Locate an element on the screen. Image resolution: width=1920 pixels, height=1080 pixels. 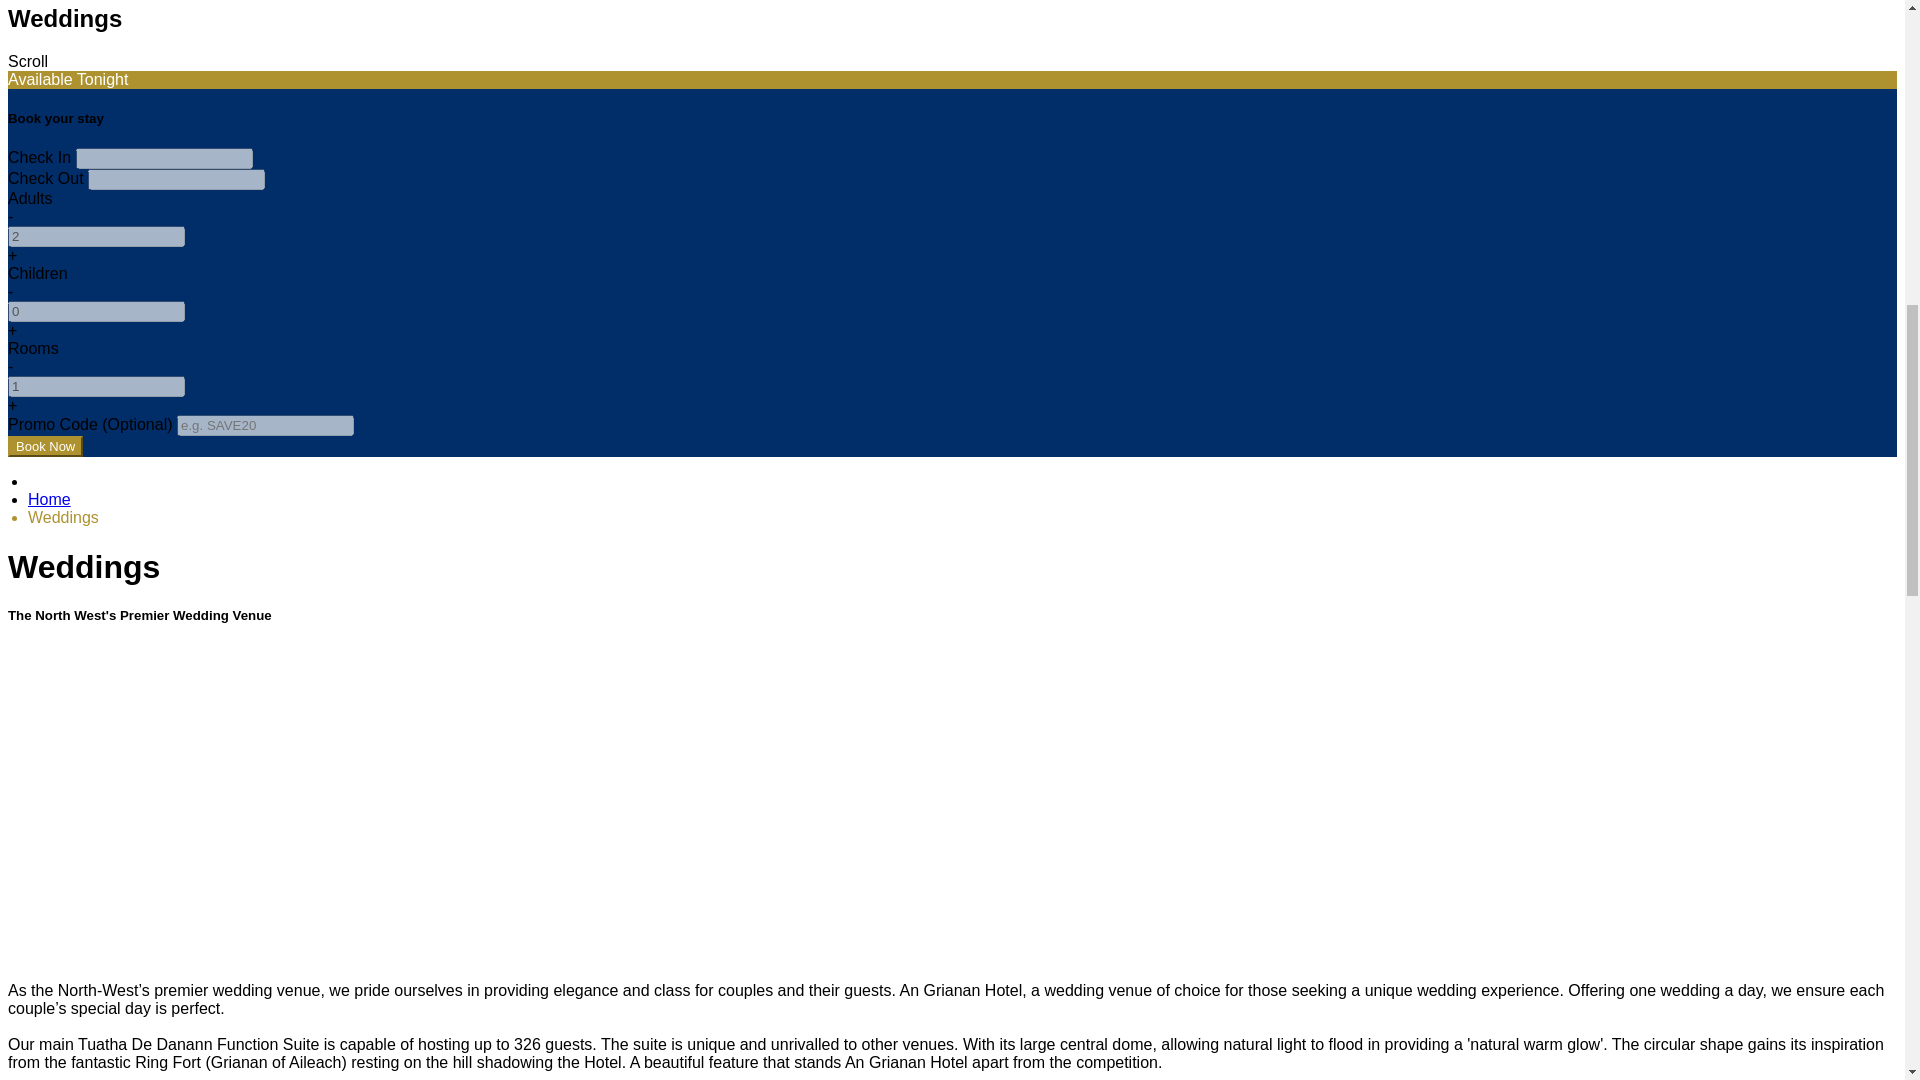
2 is located at coordinates (96, 236).